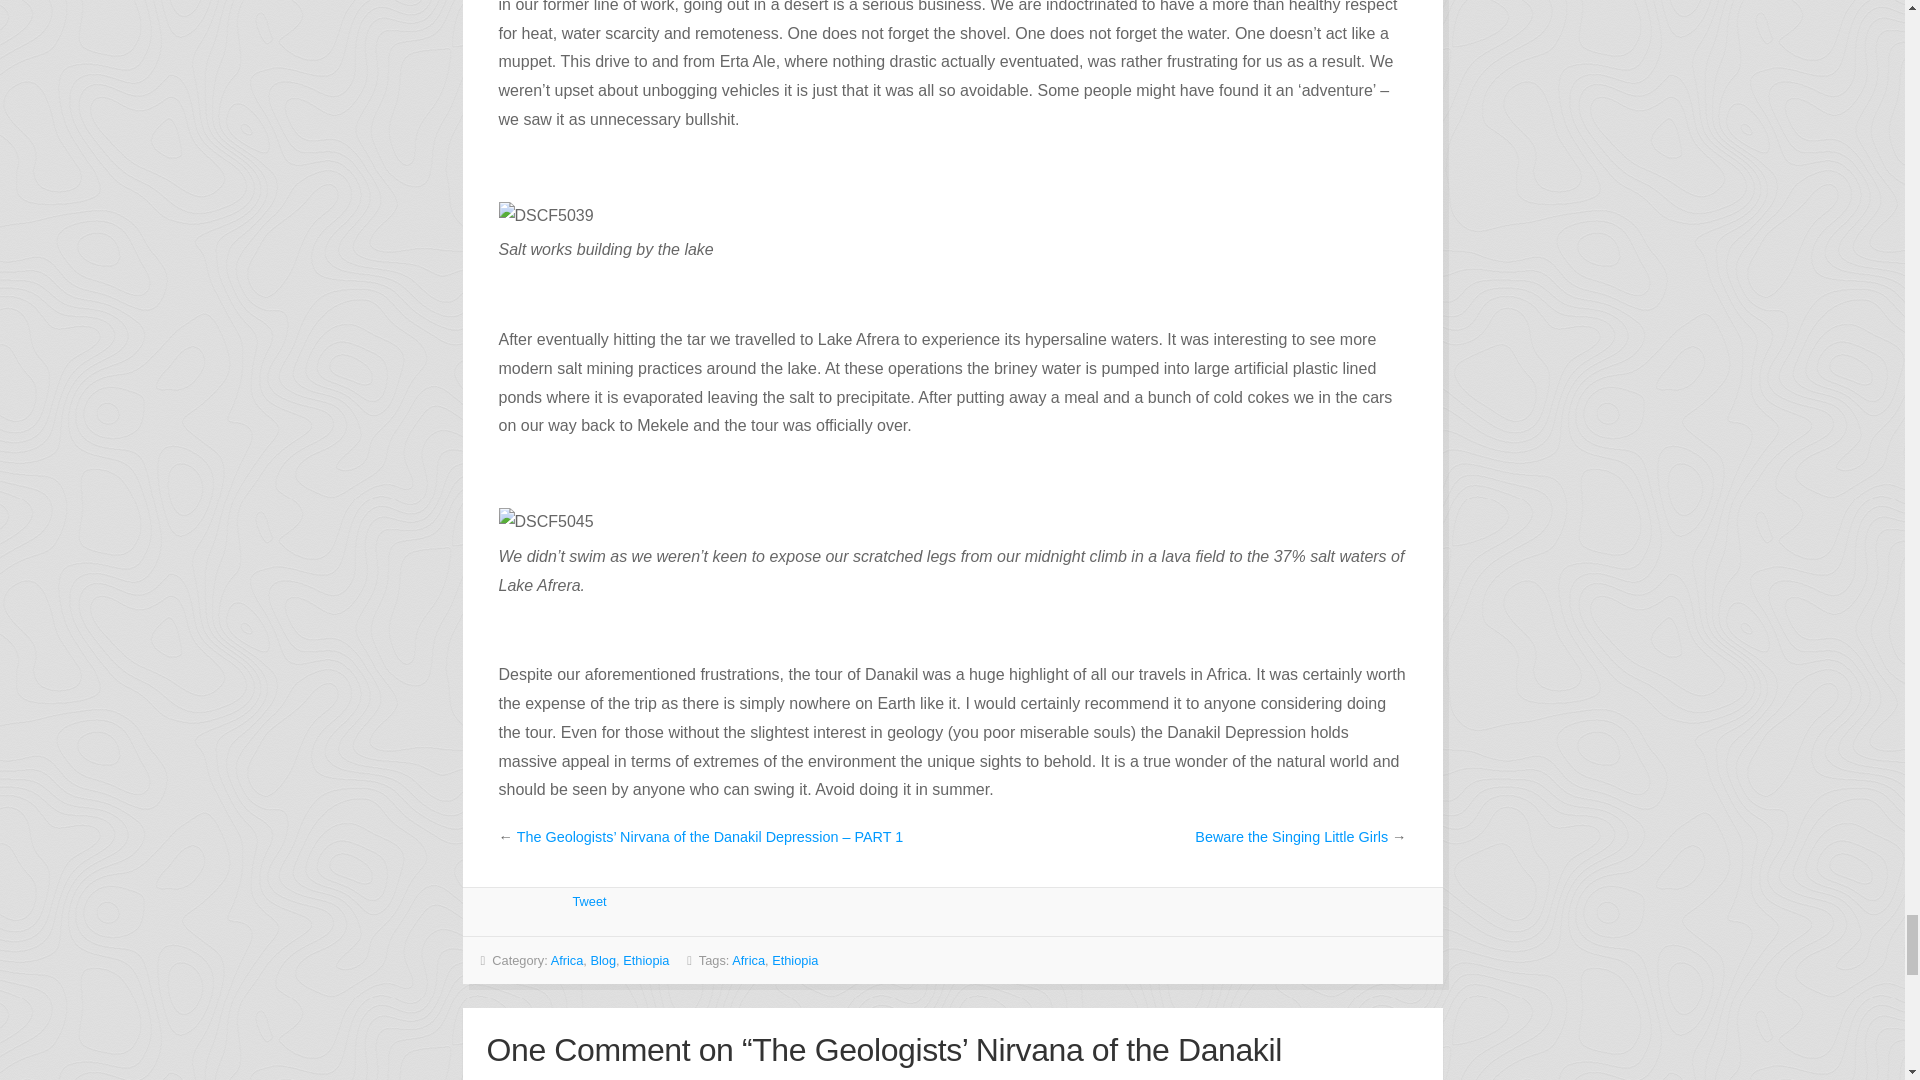 The width and height of the screenshot is (1920, 1080). Describe the element at coordinates (794, 960) in the screenshot. I see `Ethiopia` at that location.